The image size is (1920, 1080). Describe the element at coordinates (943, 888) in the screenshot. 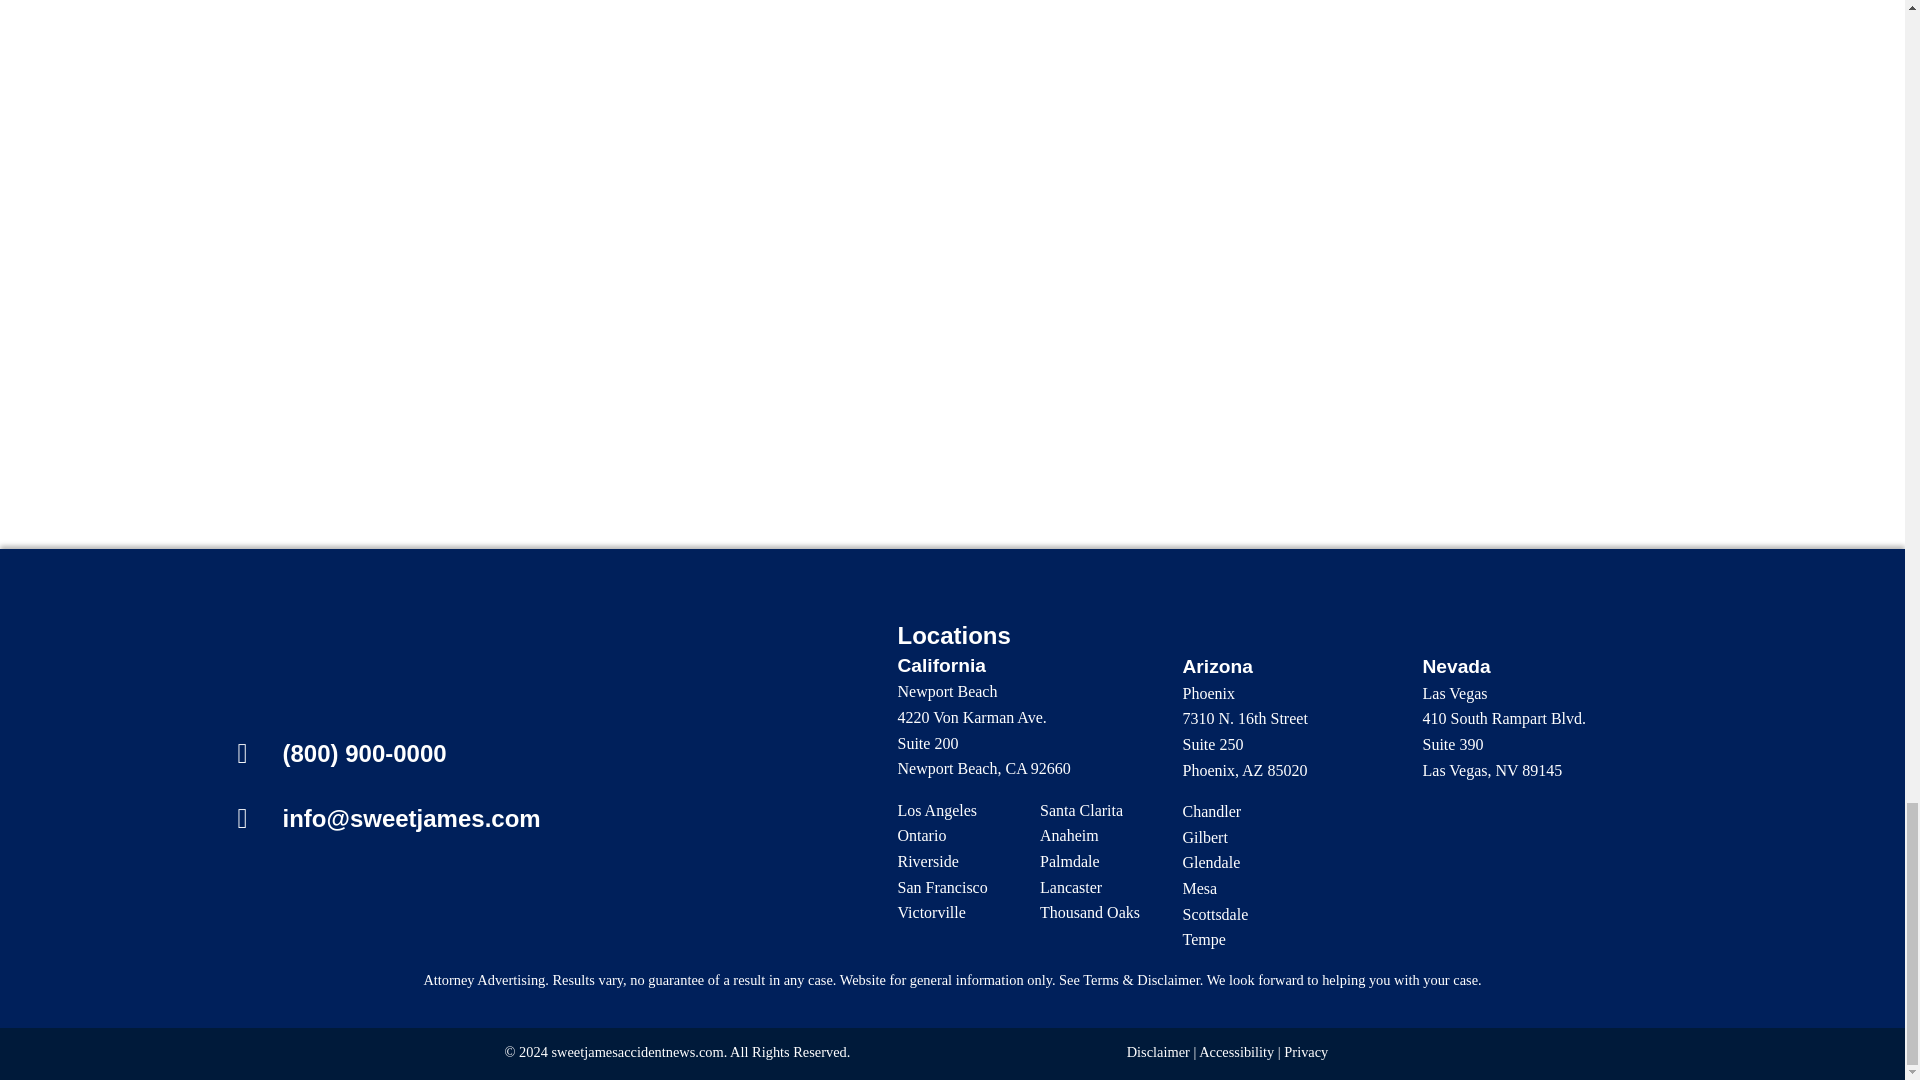

I see `San Francisco` at that location.